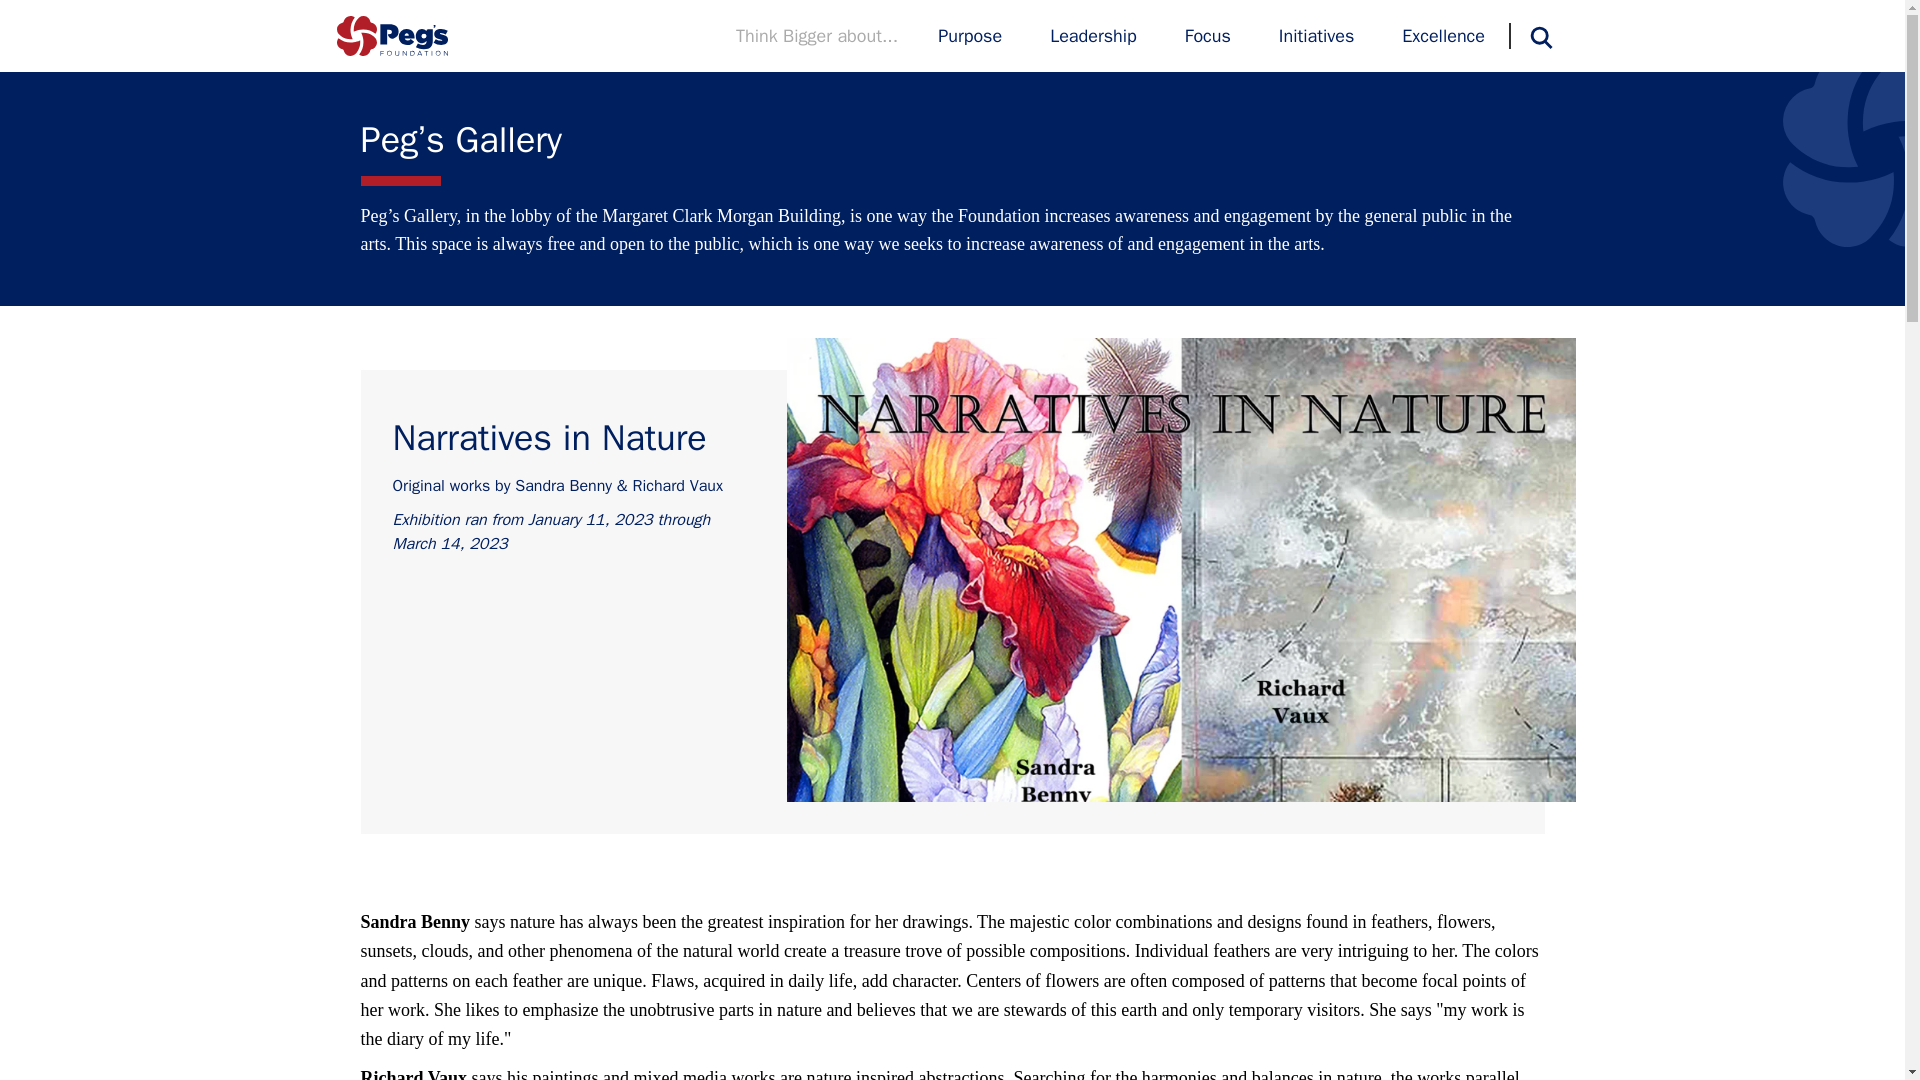  I want to click on Purpose, so click(970, 36).